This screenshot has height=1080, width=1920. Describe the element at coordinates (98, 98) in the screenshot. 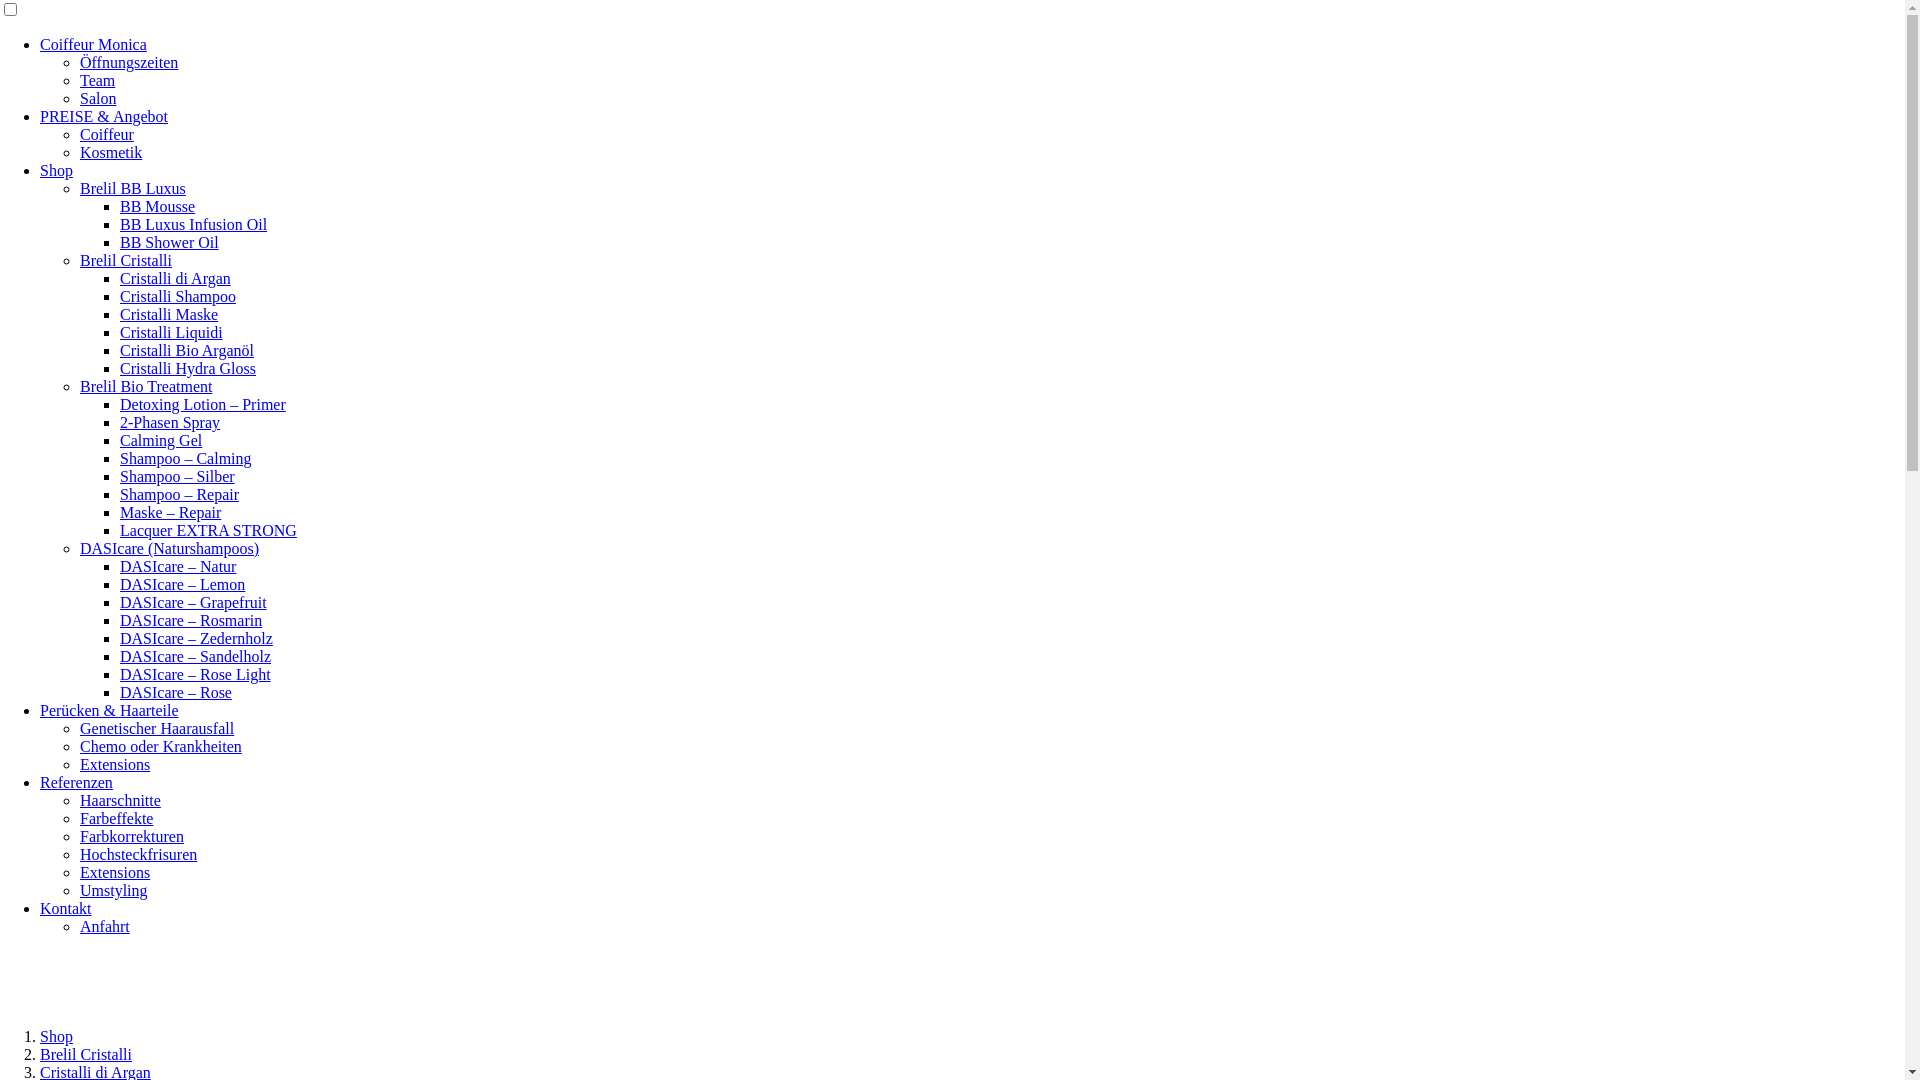

I see `Salon` at that location.